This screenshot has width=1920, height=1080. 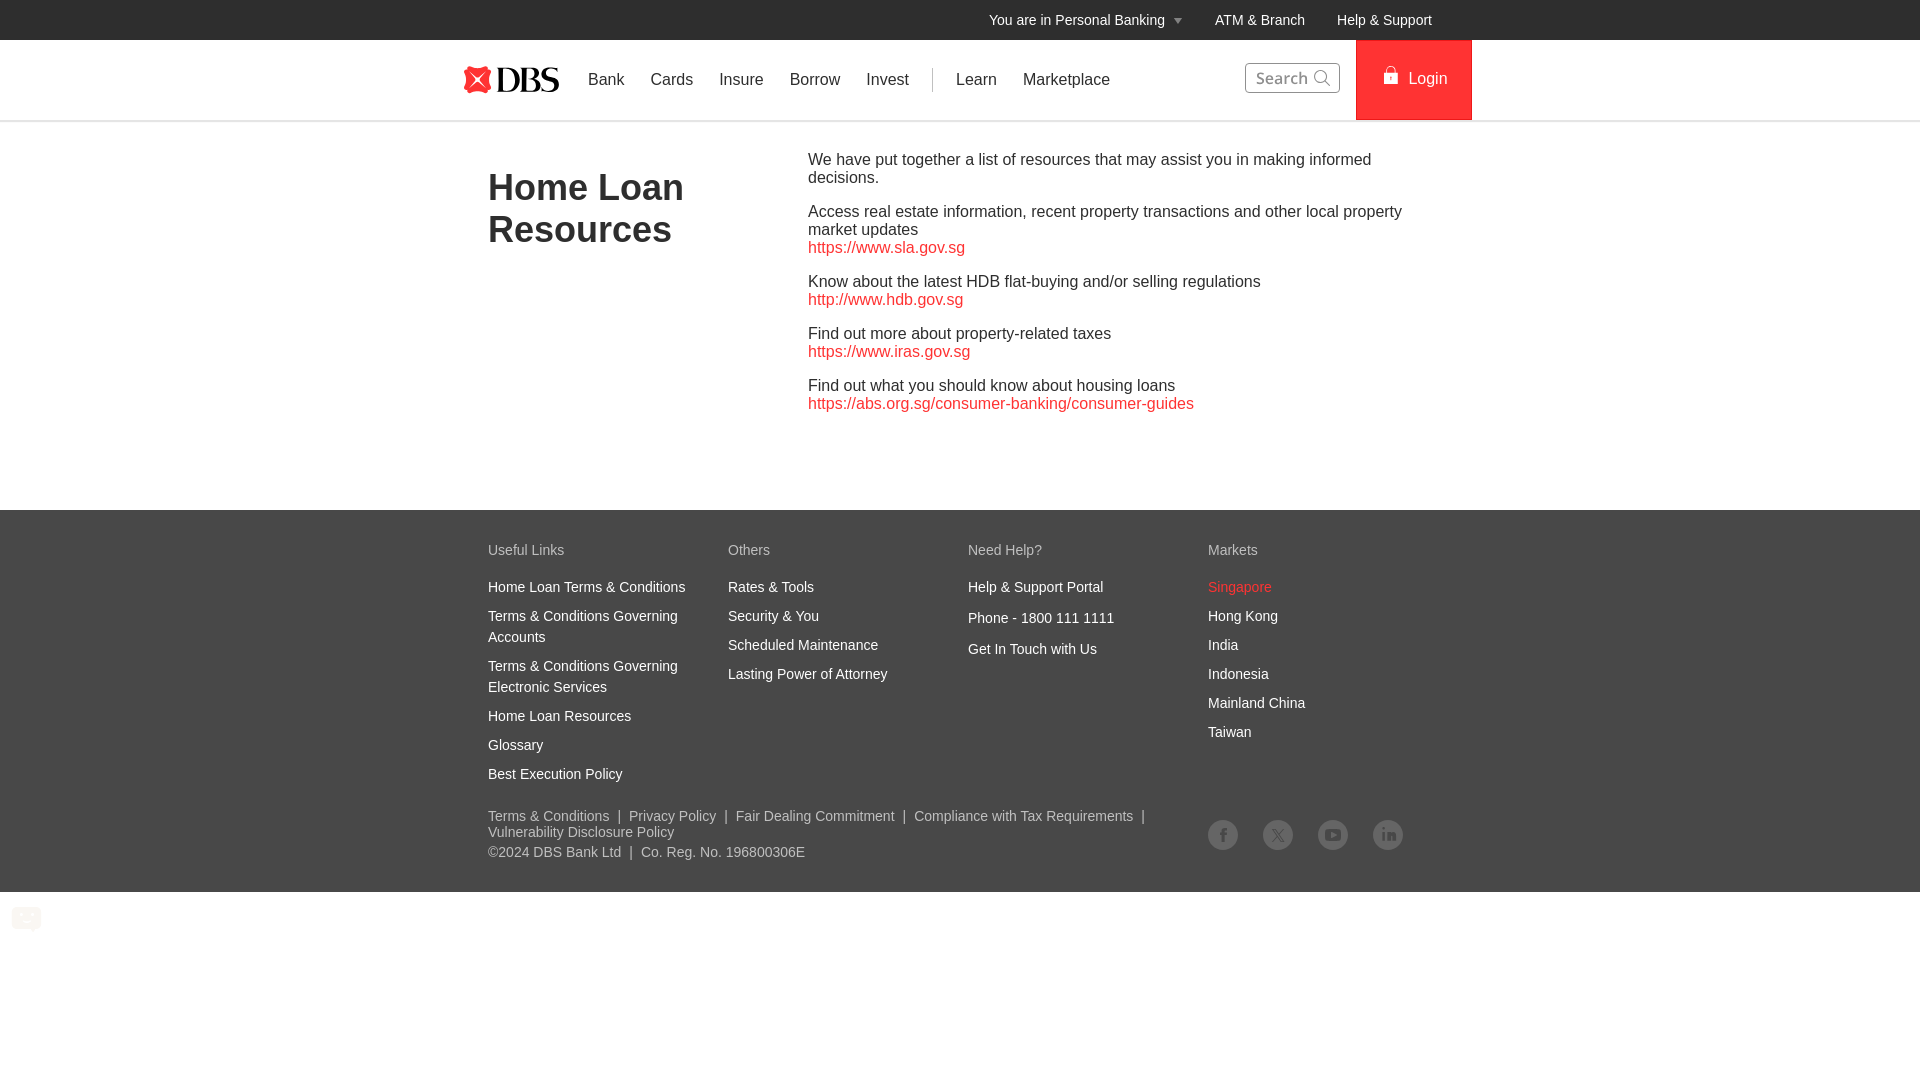 I want to click on Invest, so click(x=886, y=80).